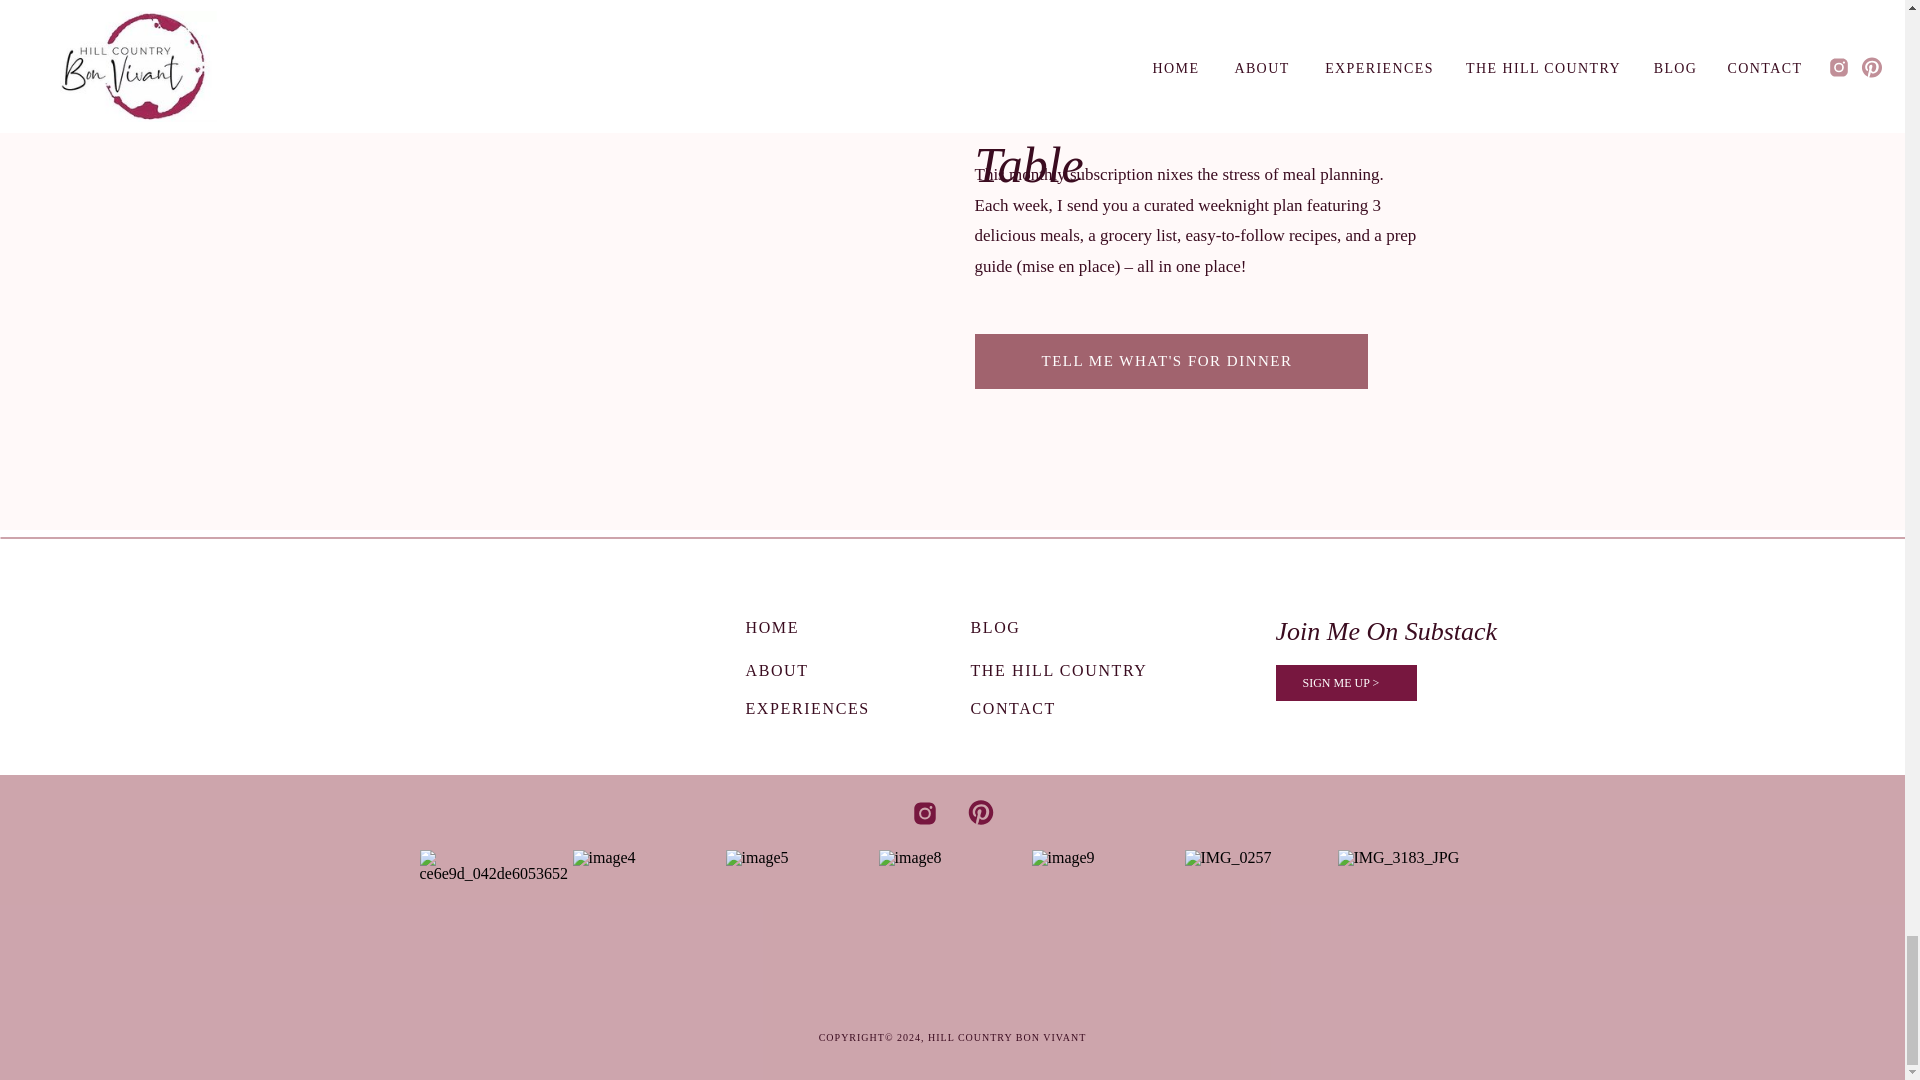 The height and width of the screenshot is (1080, 1920). Describe the element at coordinates (806, 624) in the screenshot. I see `HOME` at that location.